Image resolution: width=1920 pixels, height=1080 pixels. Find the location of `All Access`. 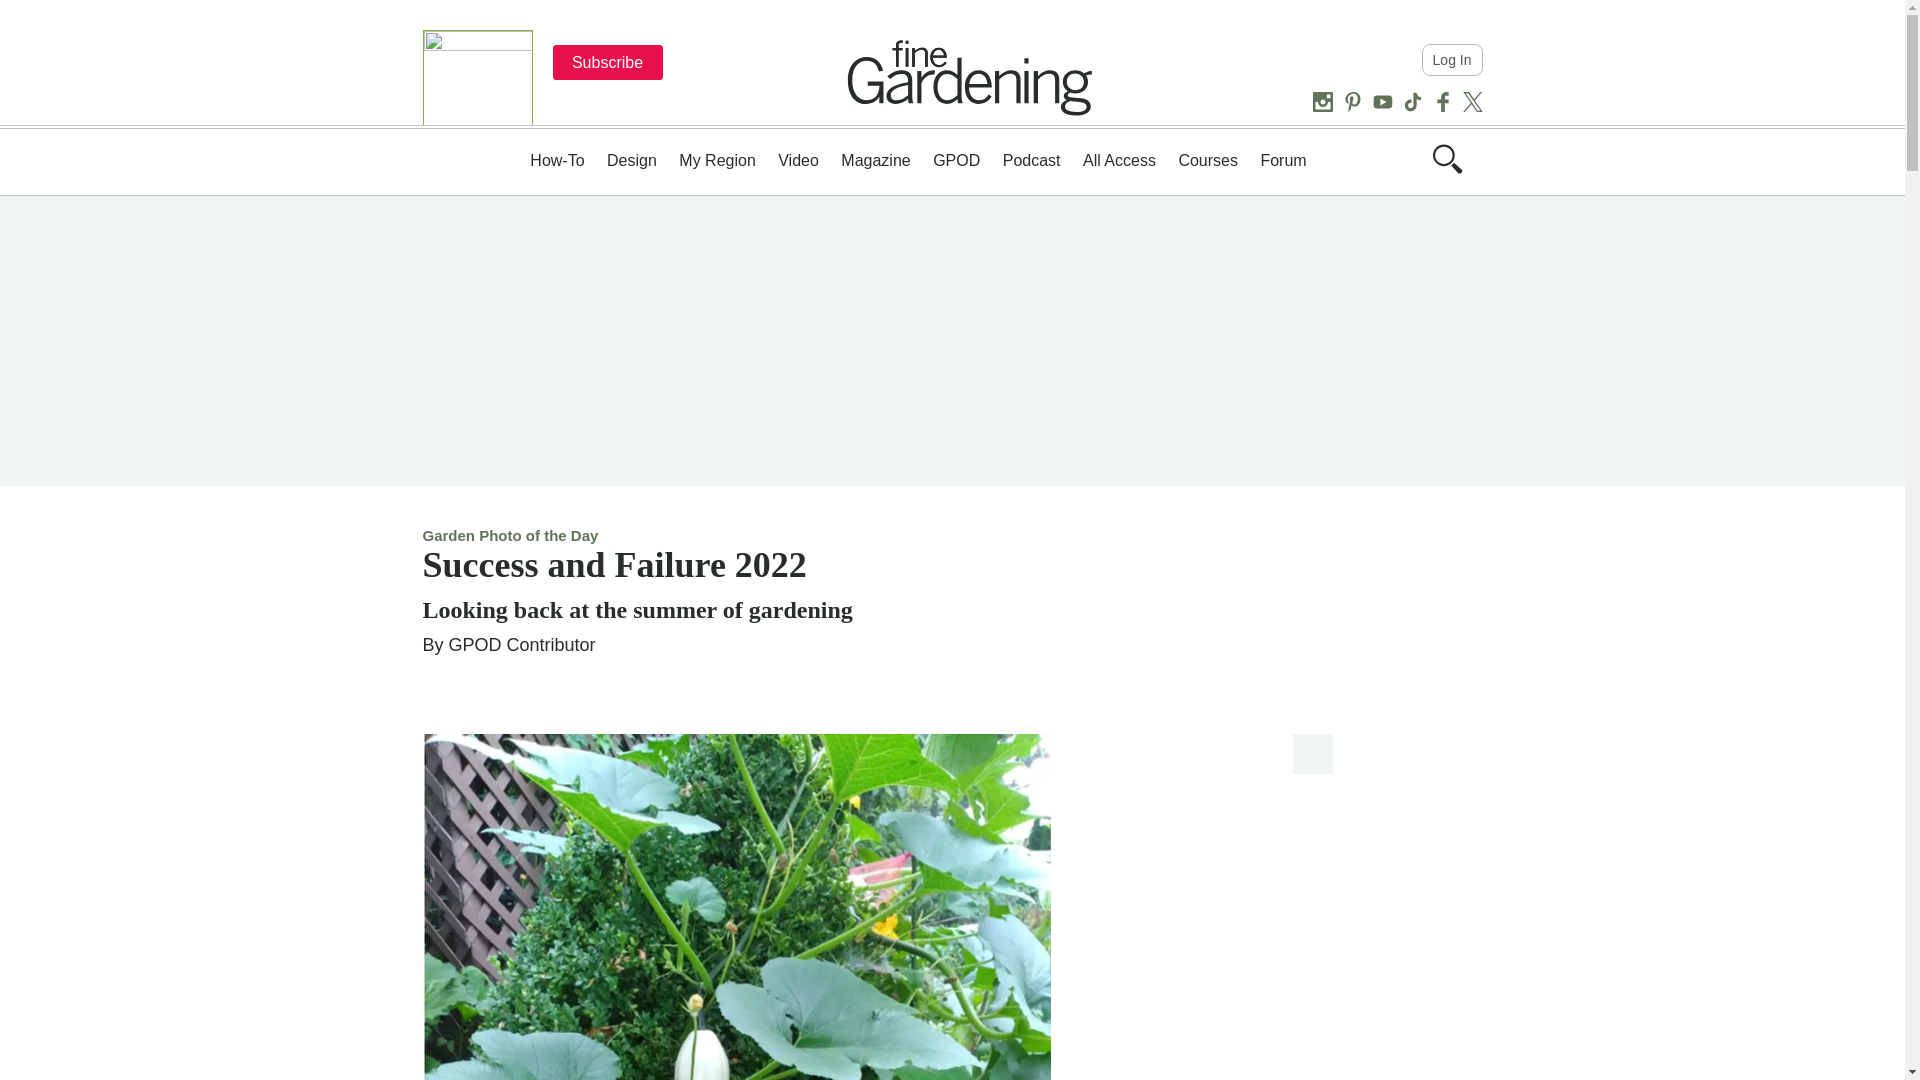

All Access is located at coordinates (1118, 160).